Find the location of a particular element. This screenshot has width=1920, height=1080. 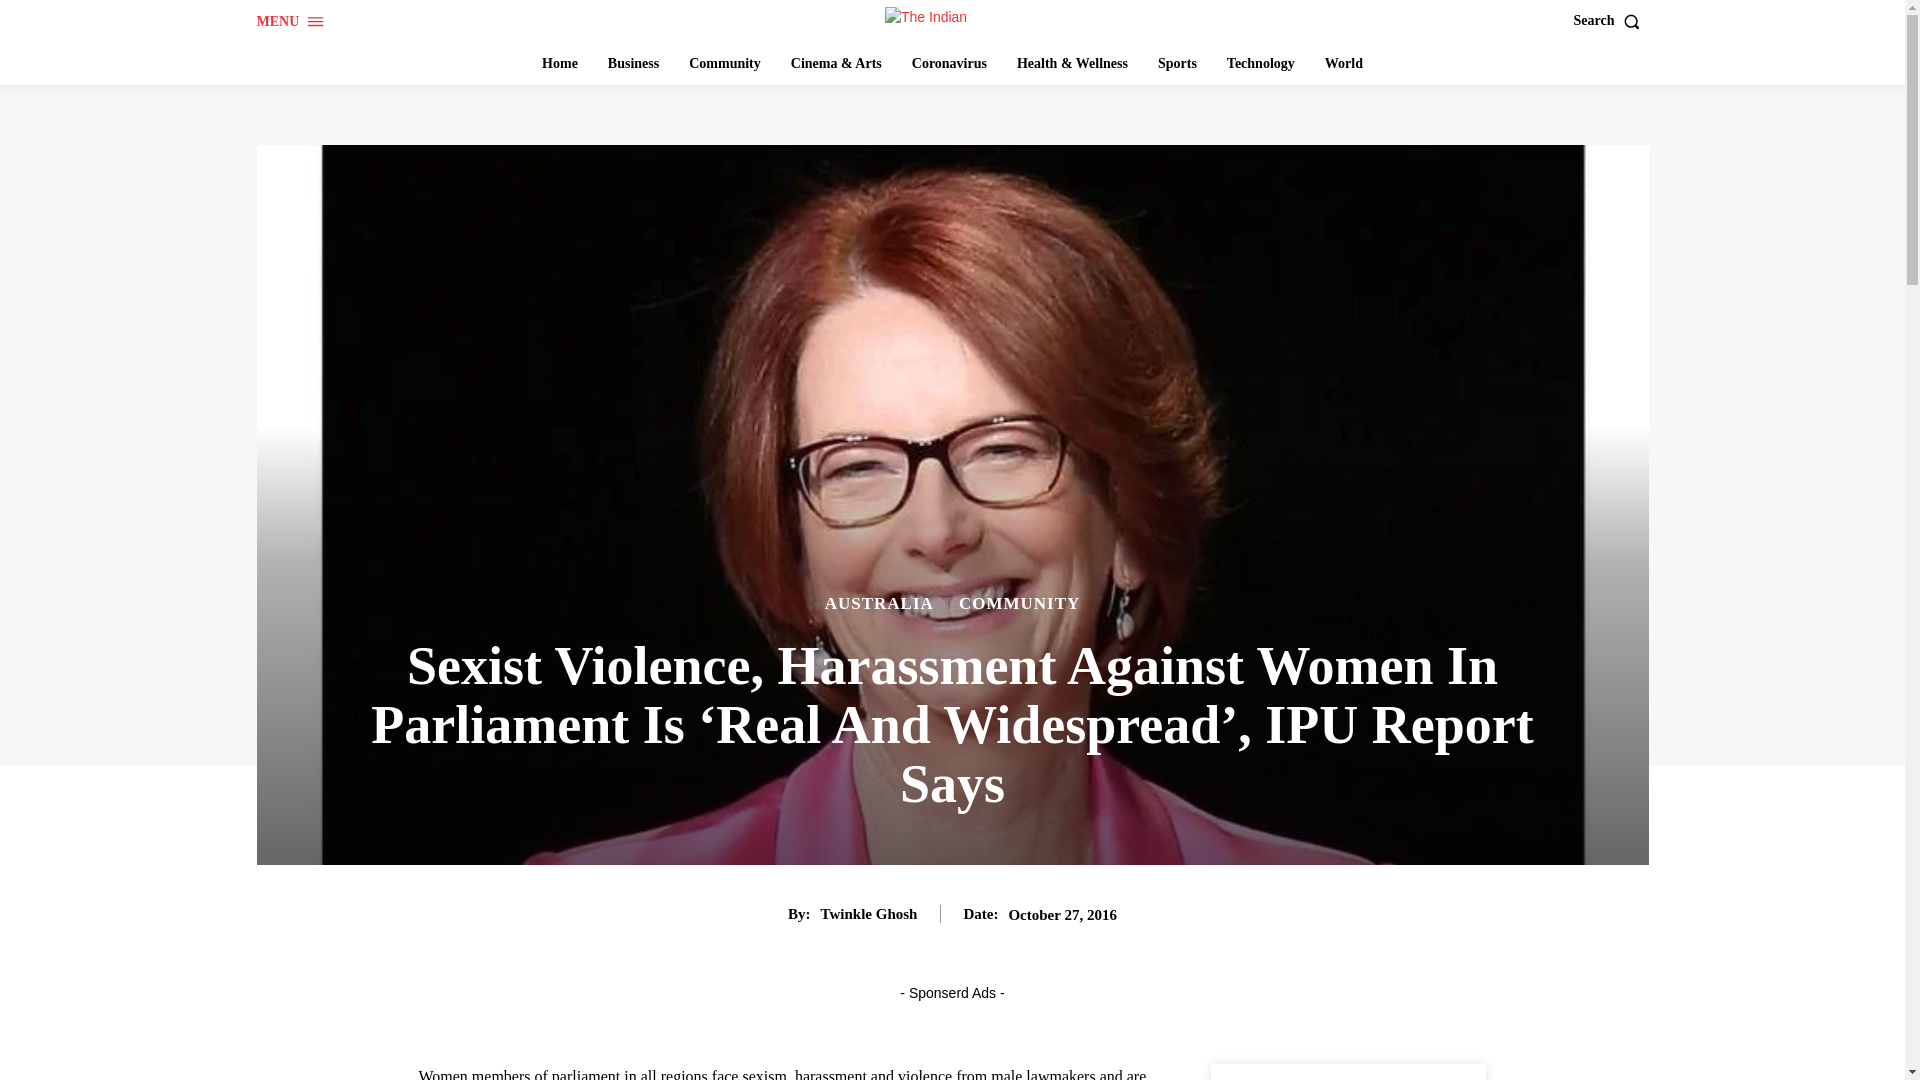

World is located at coordinates (1344, 64).